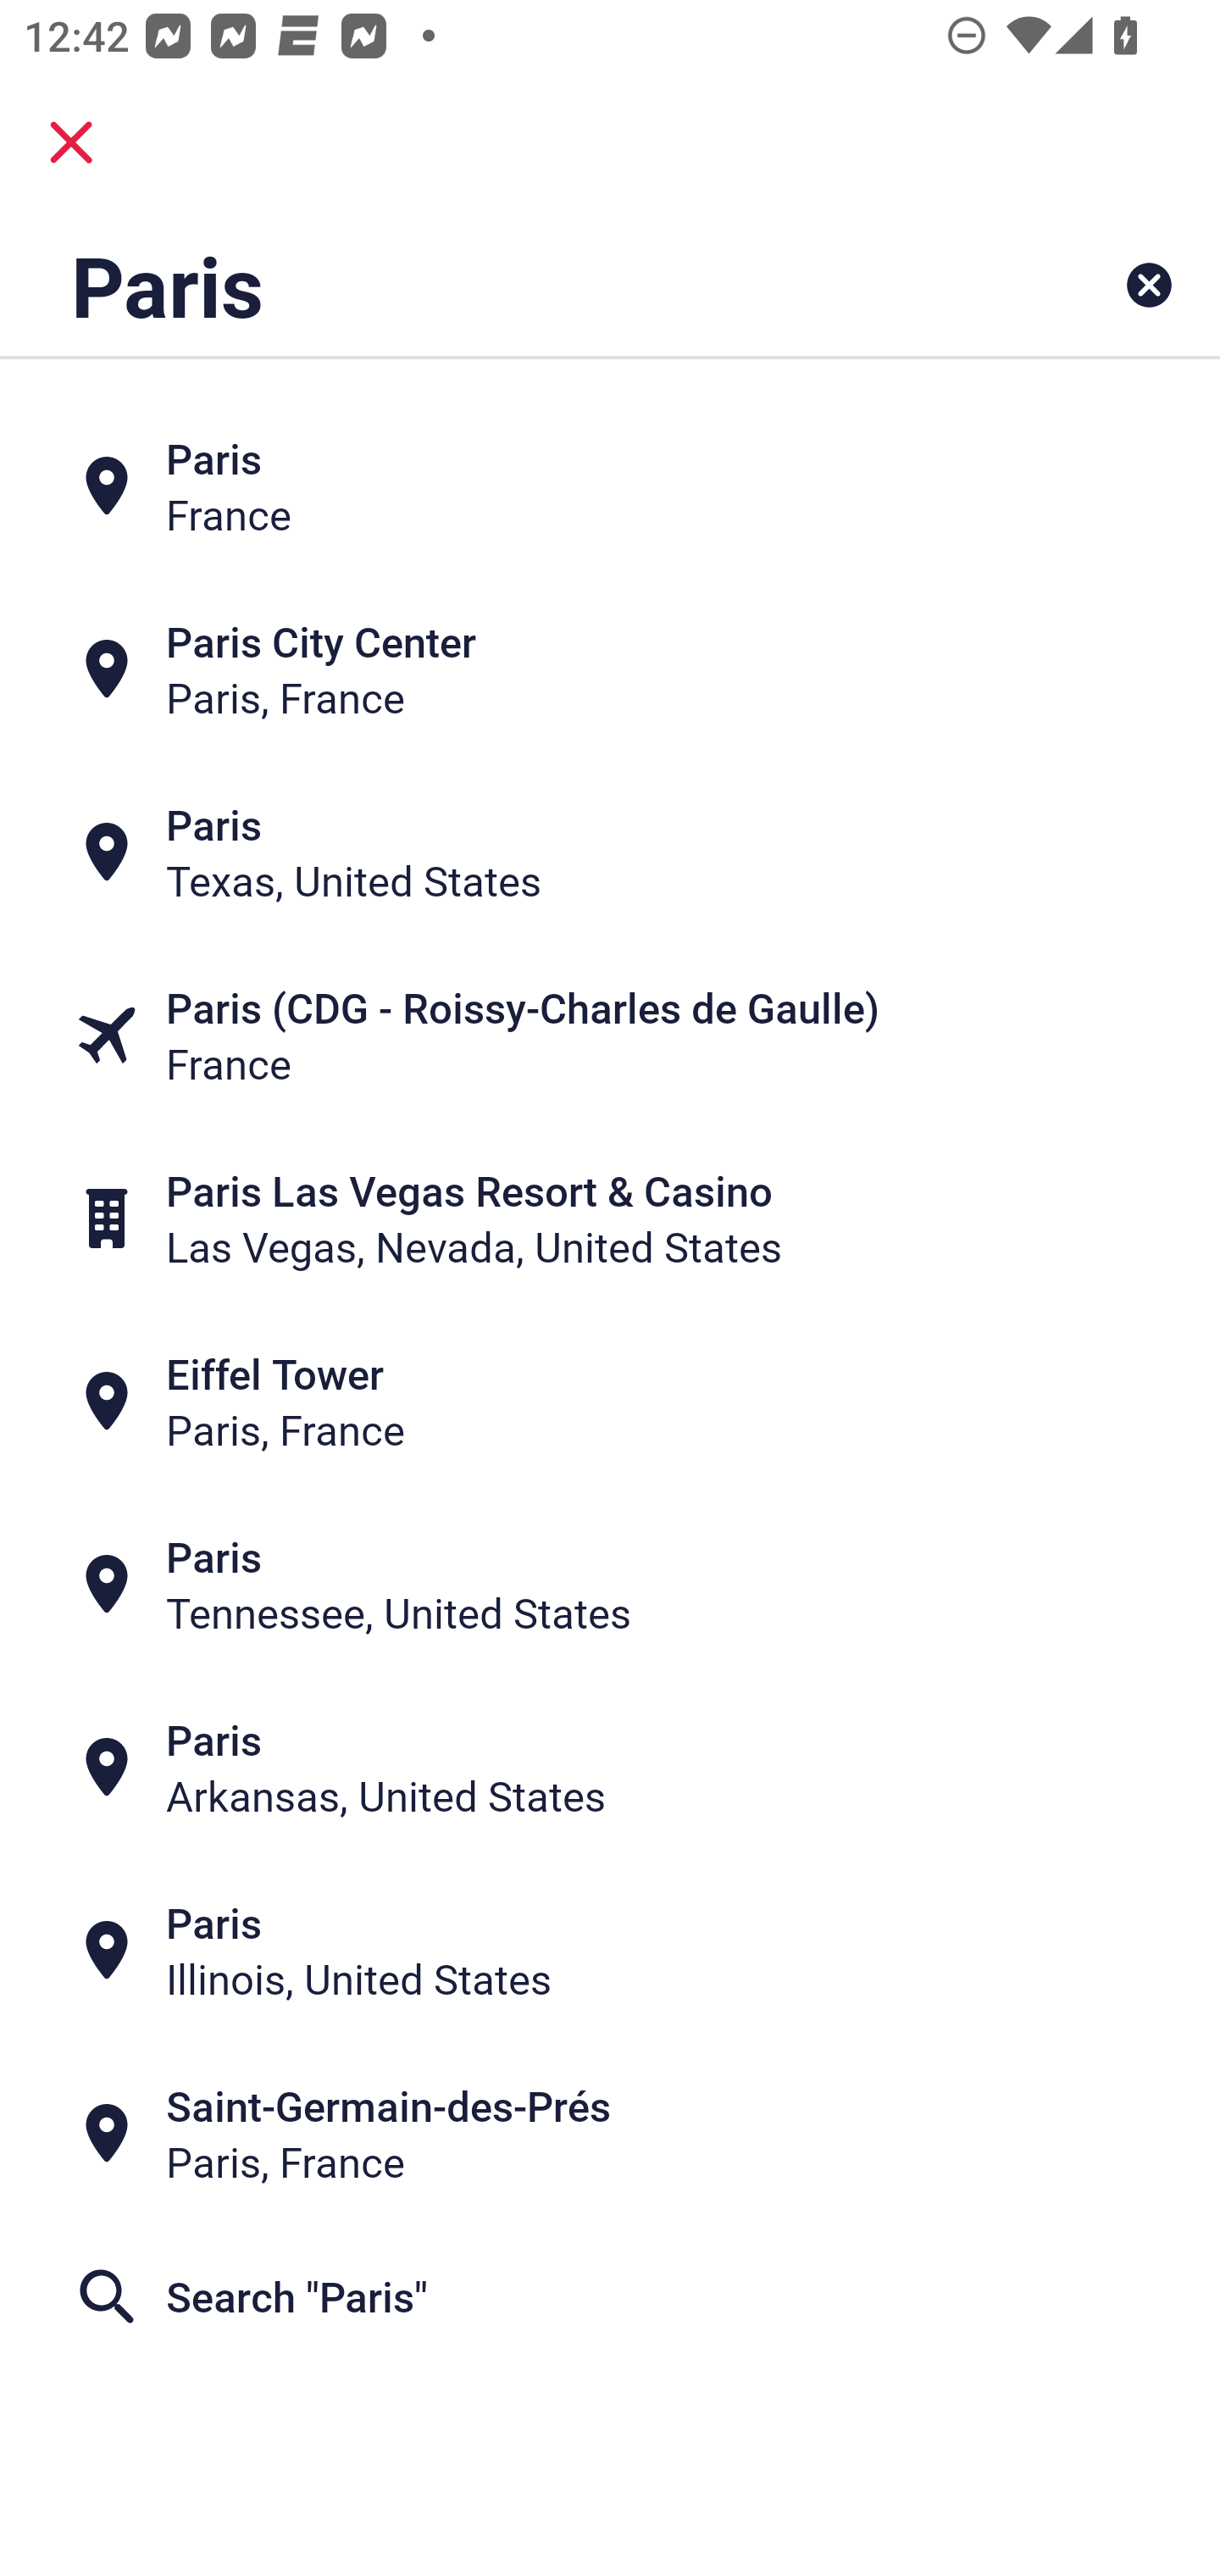  Describe the element at coordinates (610, 851) in the screenshot. I see `Paris Texas, United States` at that location.